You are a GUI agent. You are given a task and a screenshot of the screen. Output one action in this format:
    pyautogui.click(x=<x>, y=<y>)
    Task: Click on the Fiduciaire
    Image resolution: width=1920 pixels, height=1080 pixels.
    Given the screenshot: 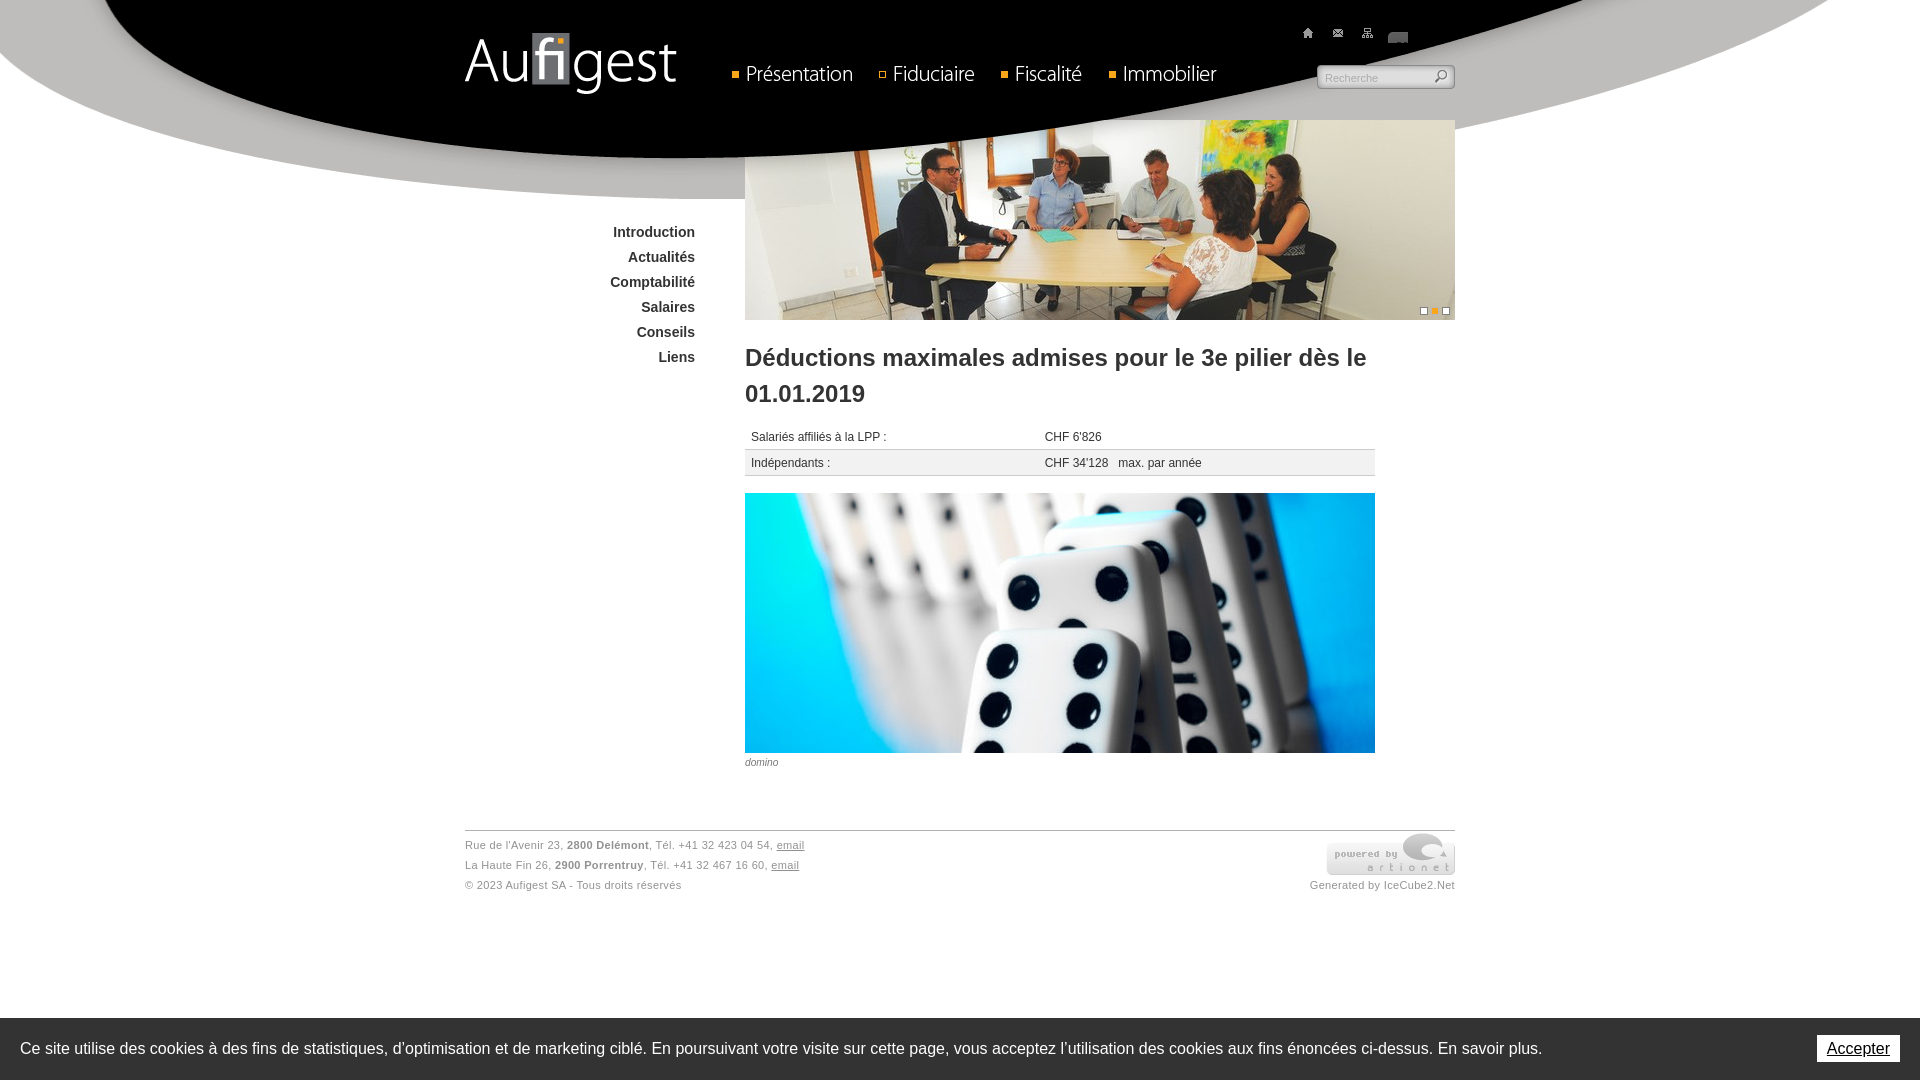 What is the action you would take?
    pyautogui.click(x=936, y=73)
    